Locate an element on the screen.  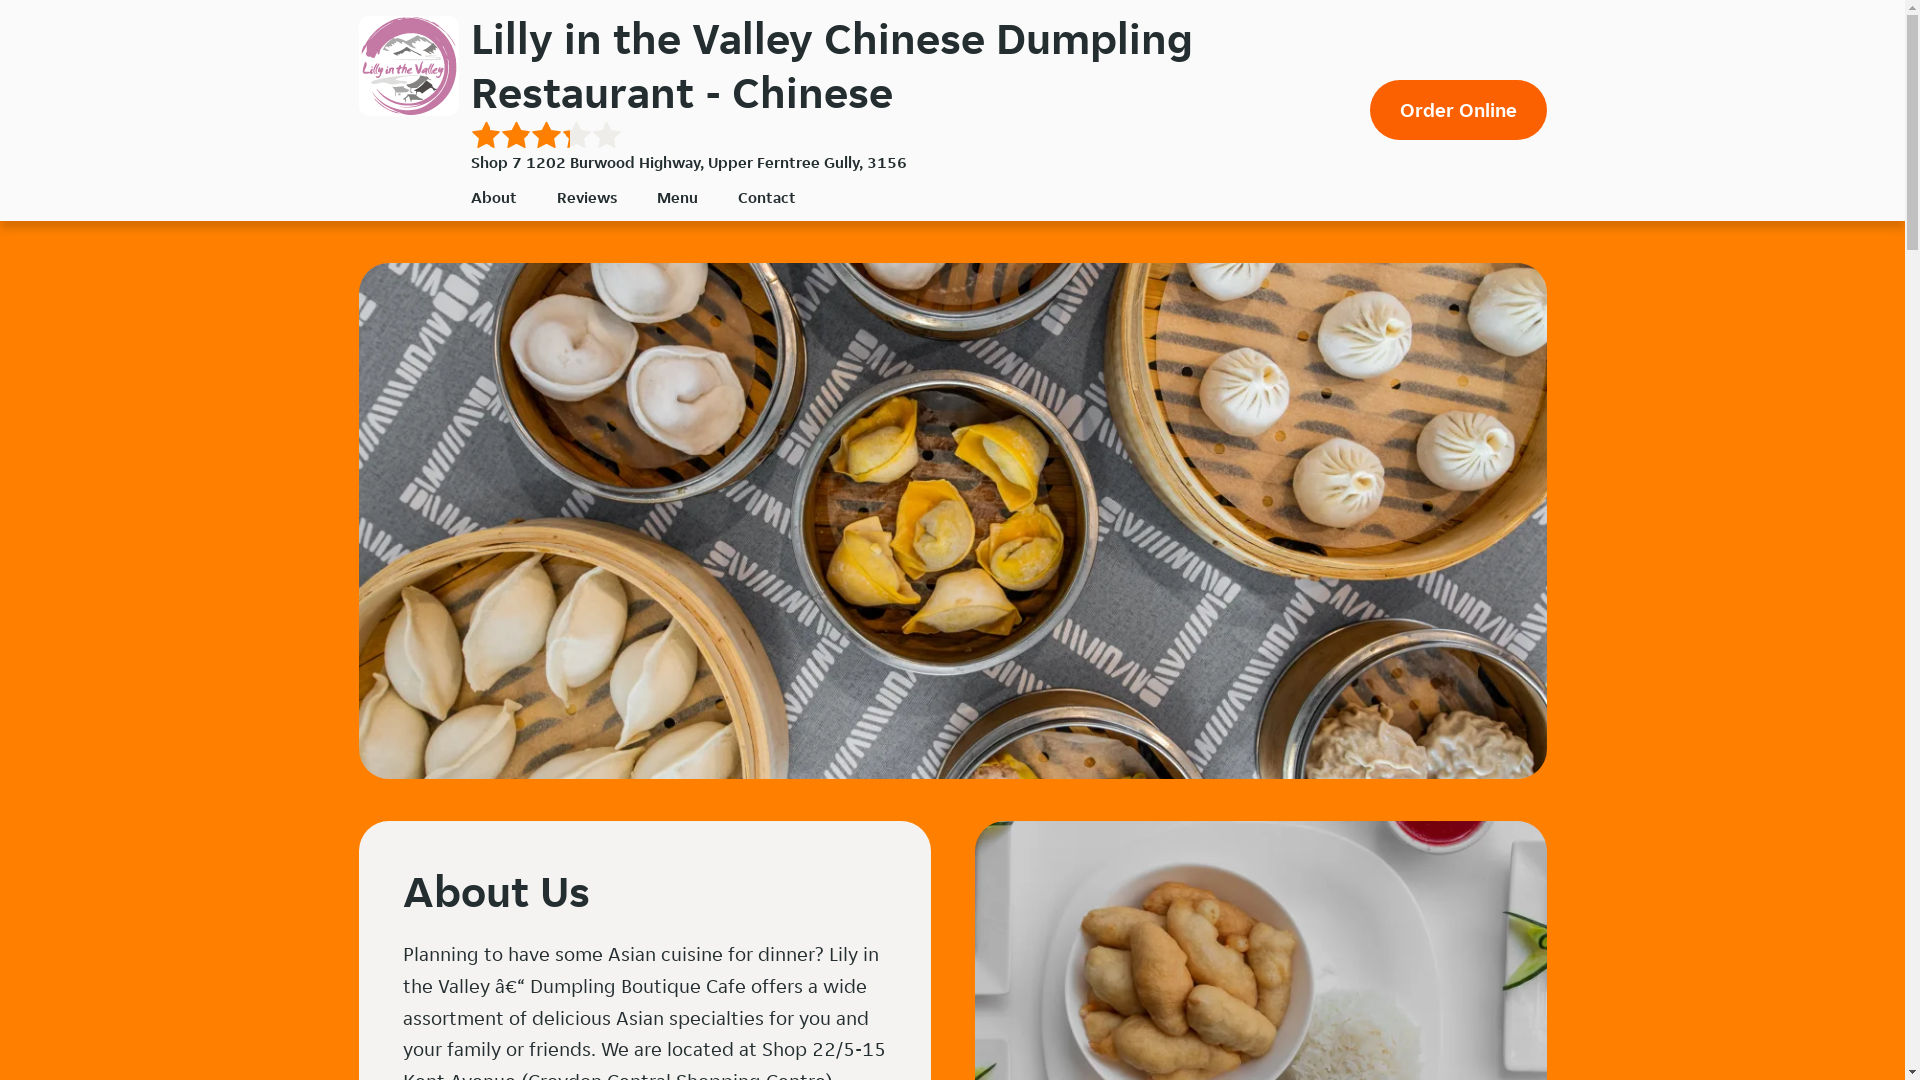
Menu is located at coordinates (676, 197).